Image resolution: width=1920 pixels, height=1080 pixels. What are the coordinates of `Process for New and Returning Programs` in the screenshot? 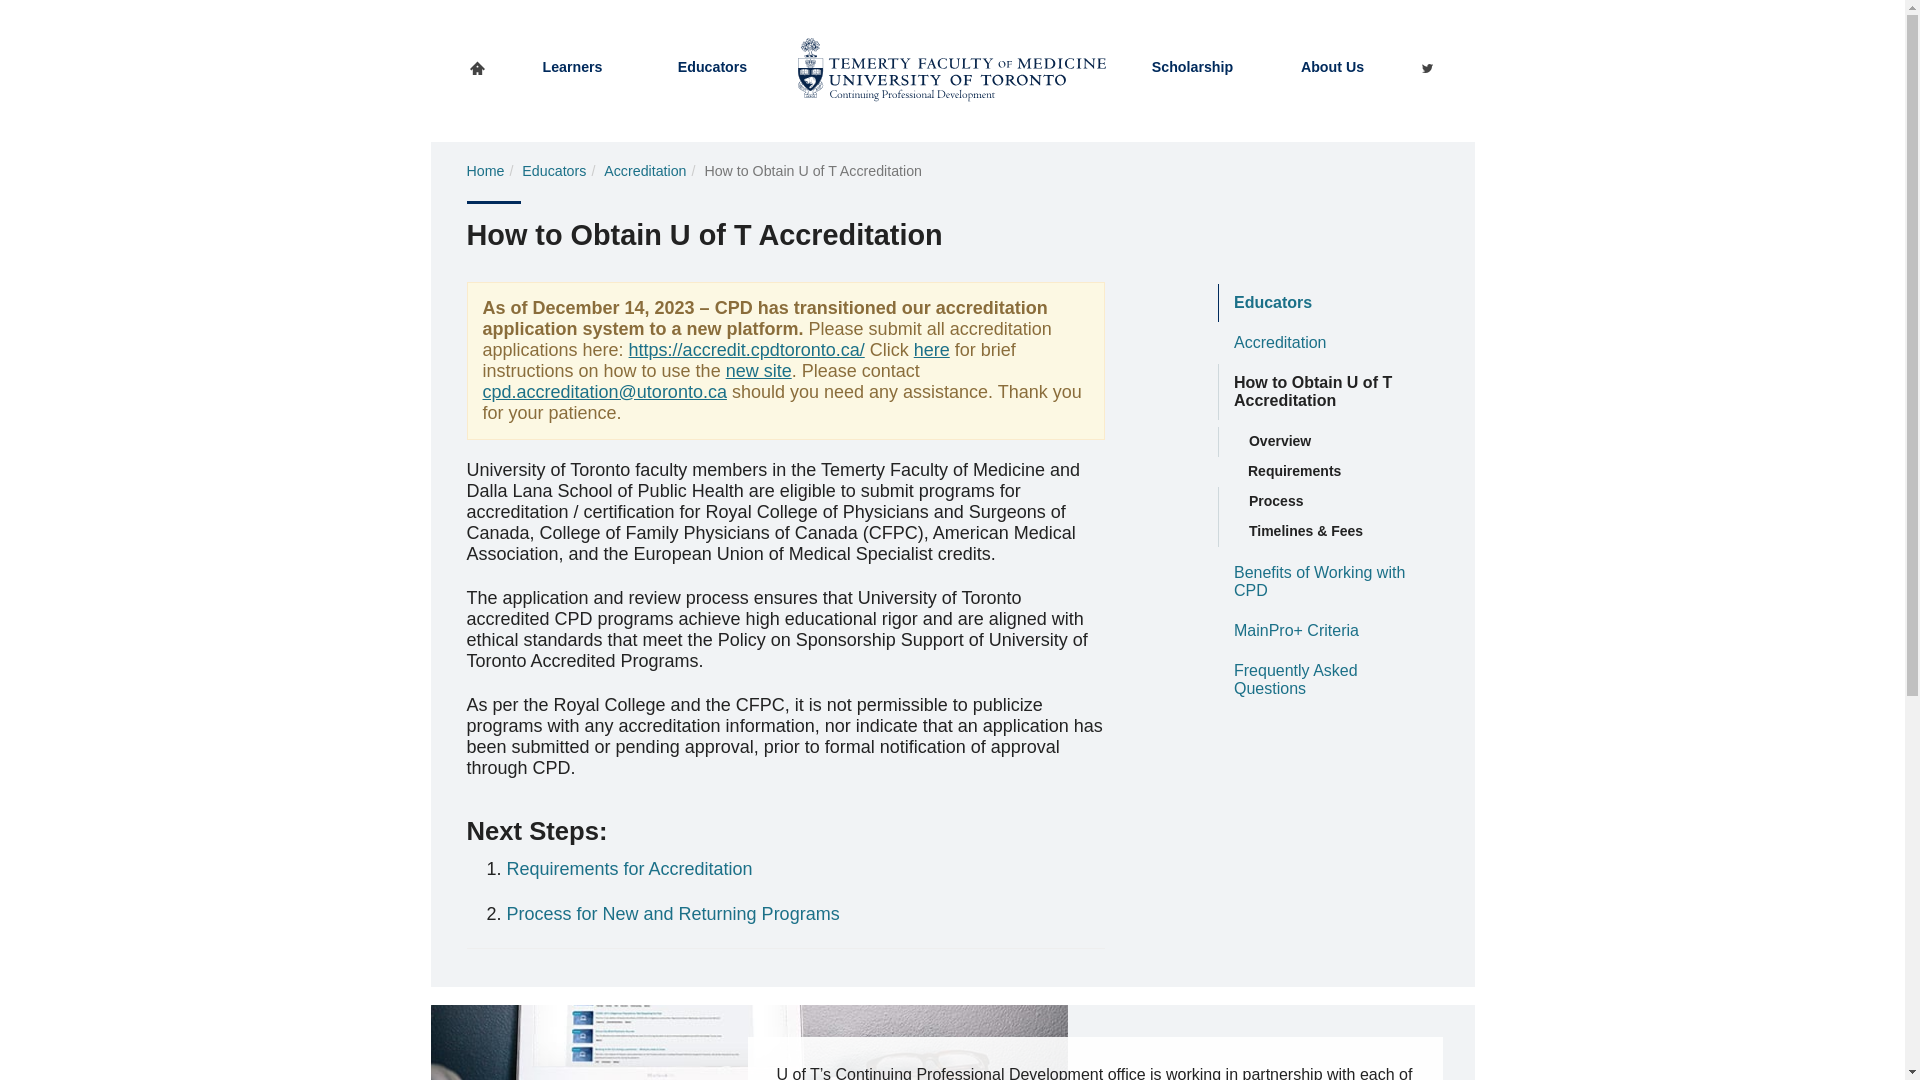 It's located at (672, 914).